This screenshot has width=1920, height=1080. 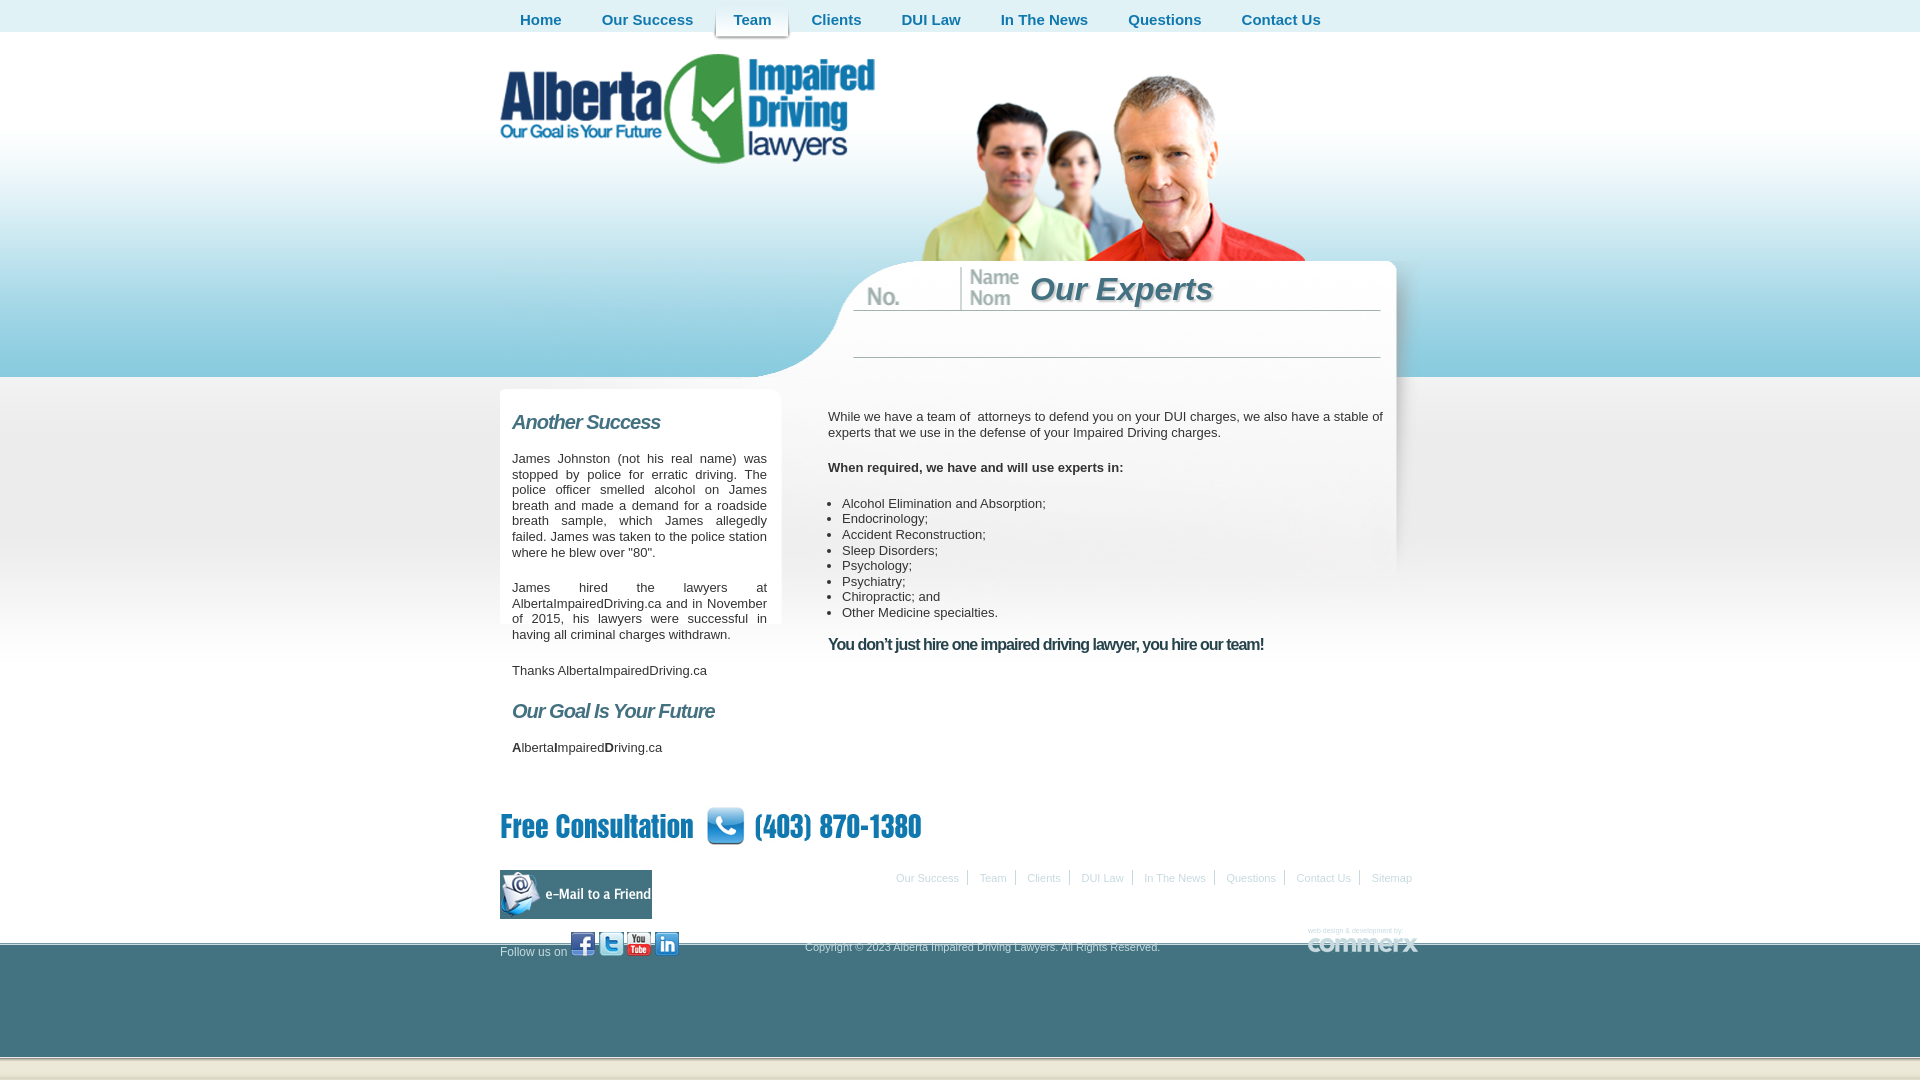 I want to click on Team, so click(x=752, y=20).